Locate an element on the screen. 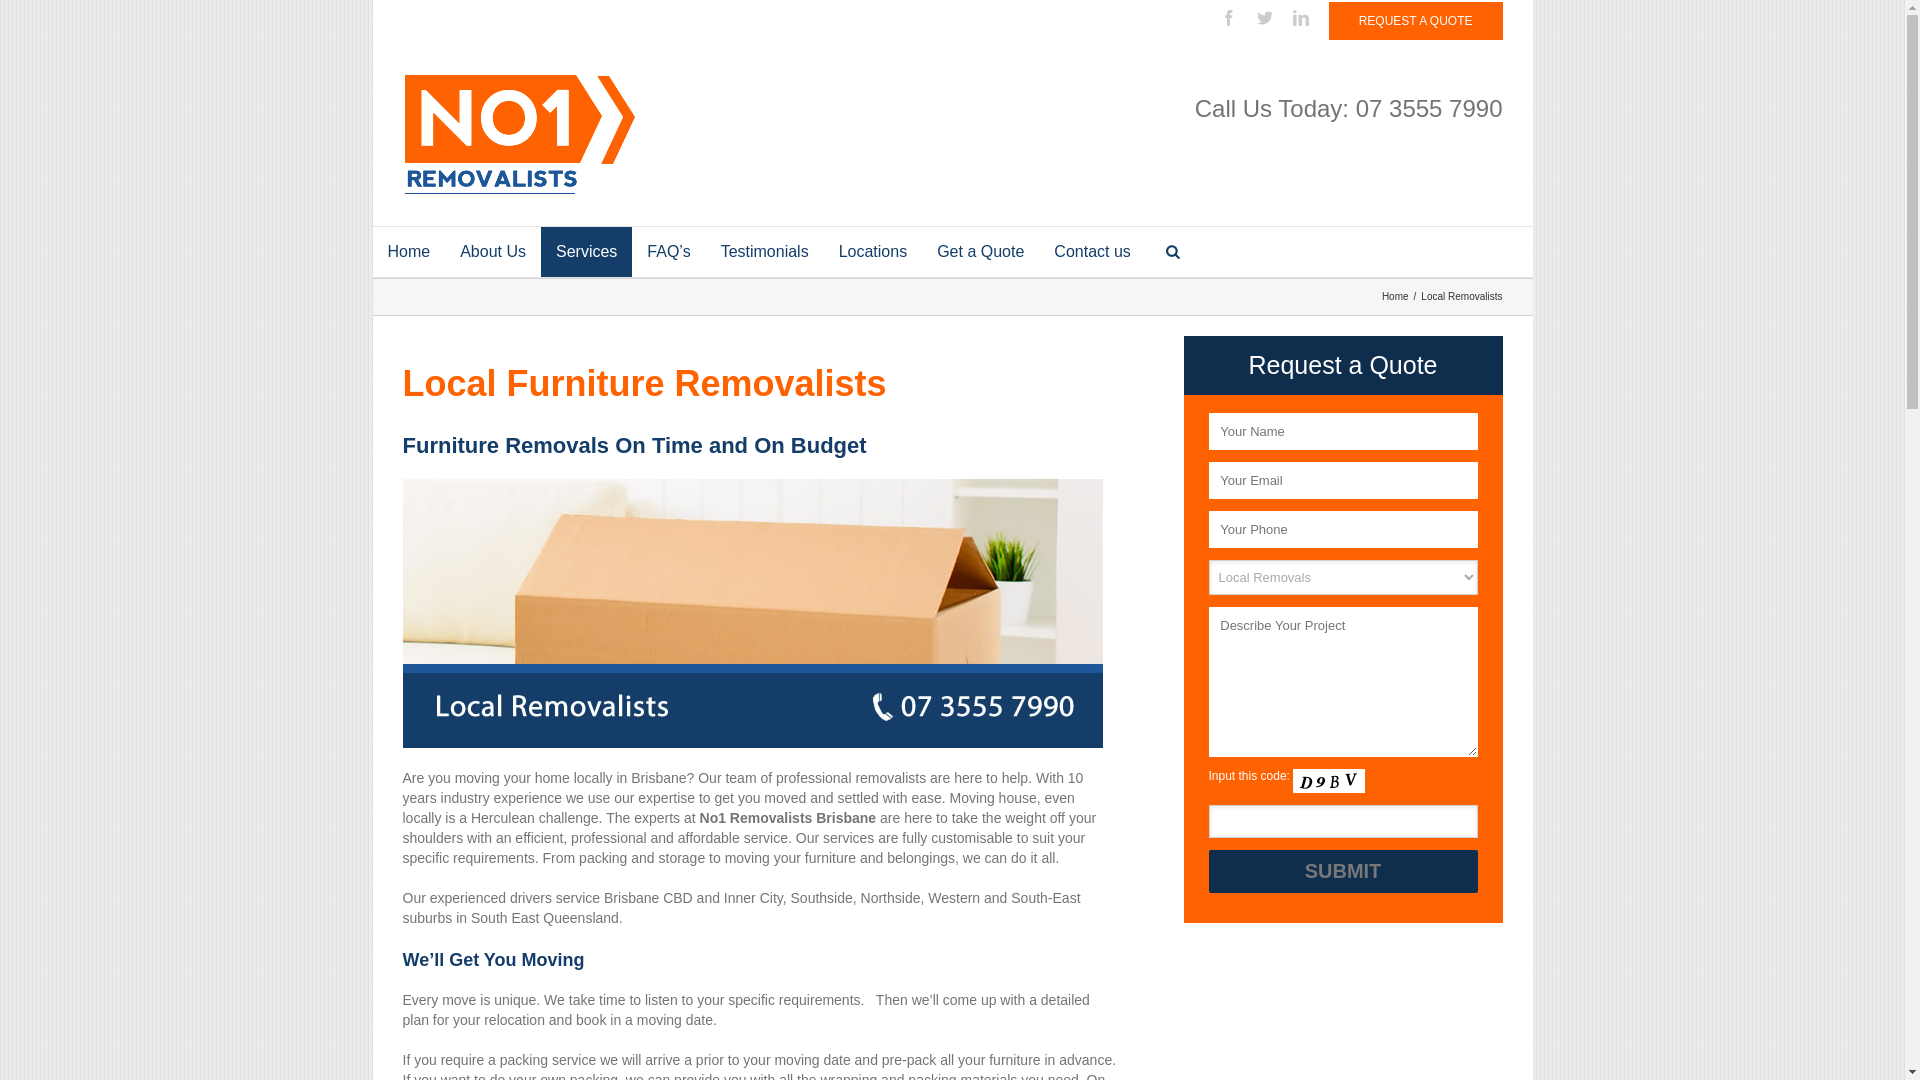 The image size is (1920, 1080). Services is located at coordinates (586, 252).